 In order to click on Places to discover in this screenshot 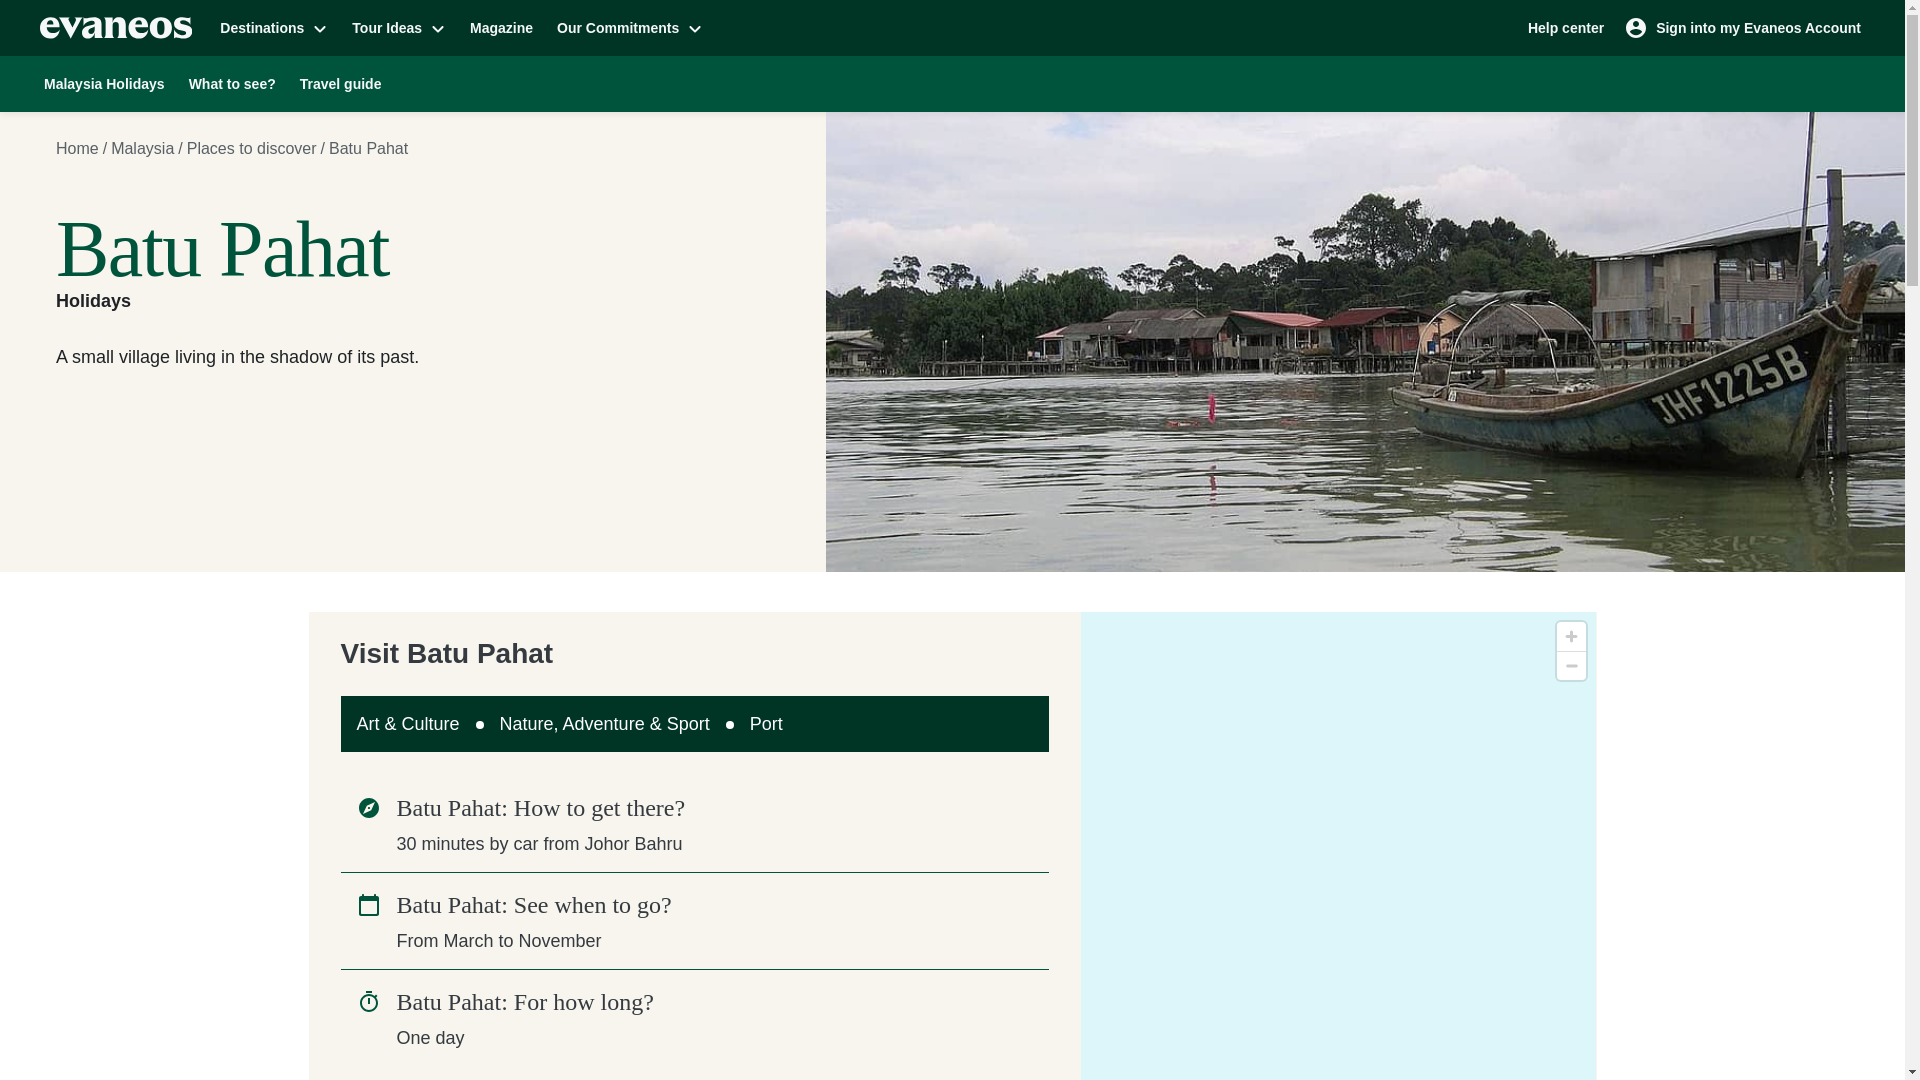, I will do `click(251, 148)`.